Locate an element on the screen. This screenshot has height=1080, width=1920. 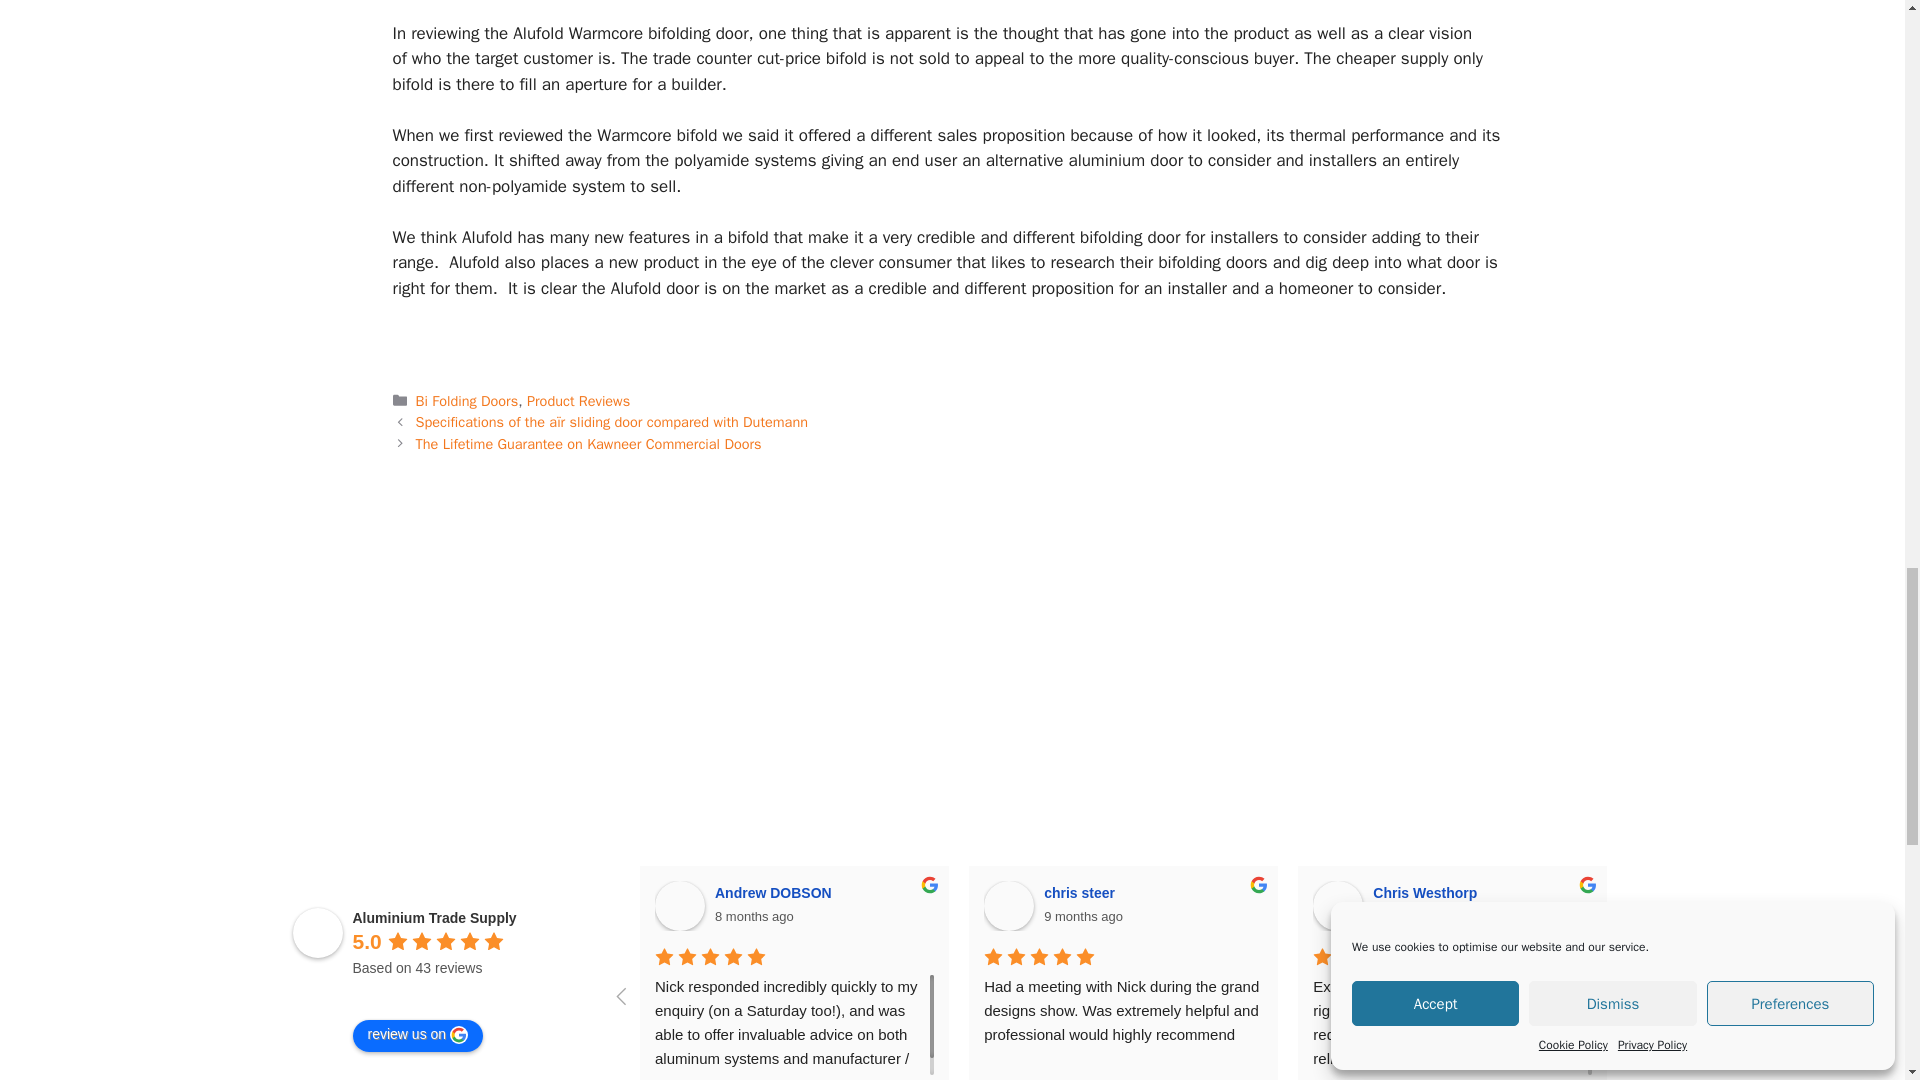
Chris Westhorp is located at coordinates (1338, 906).